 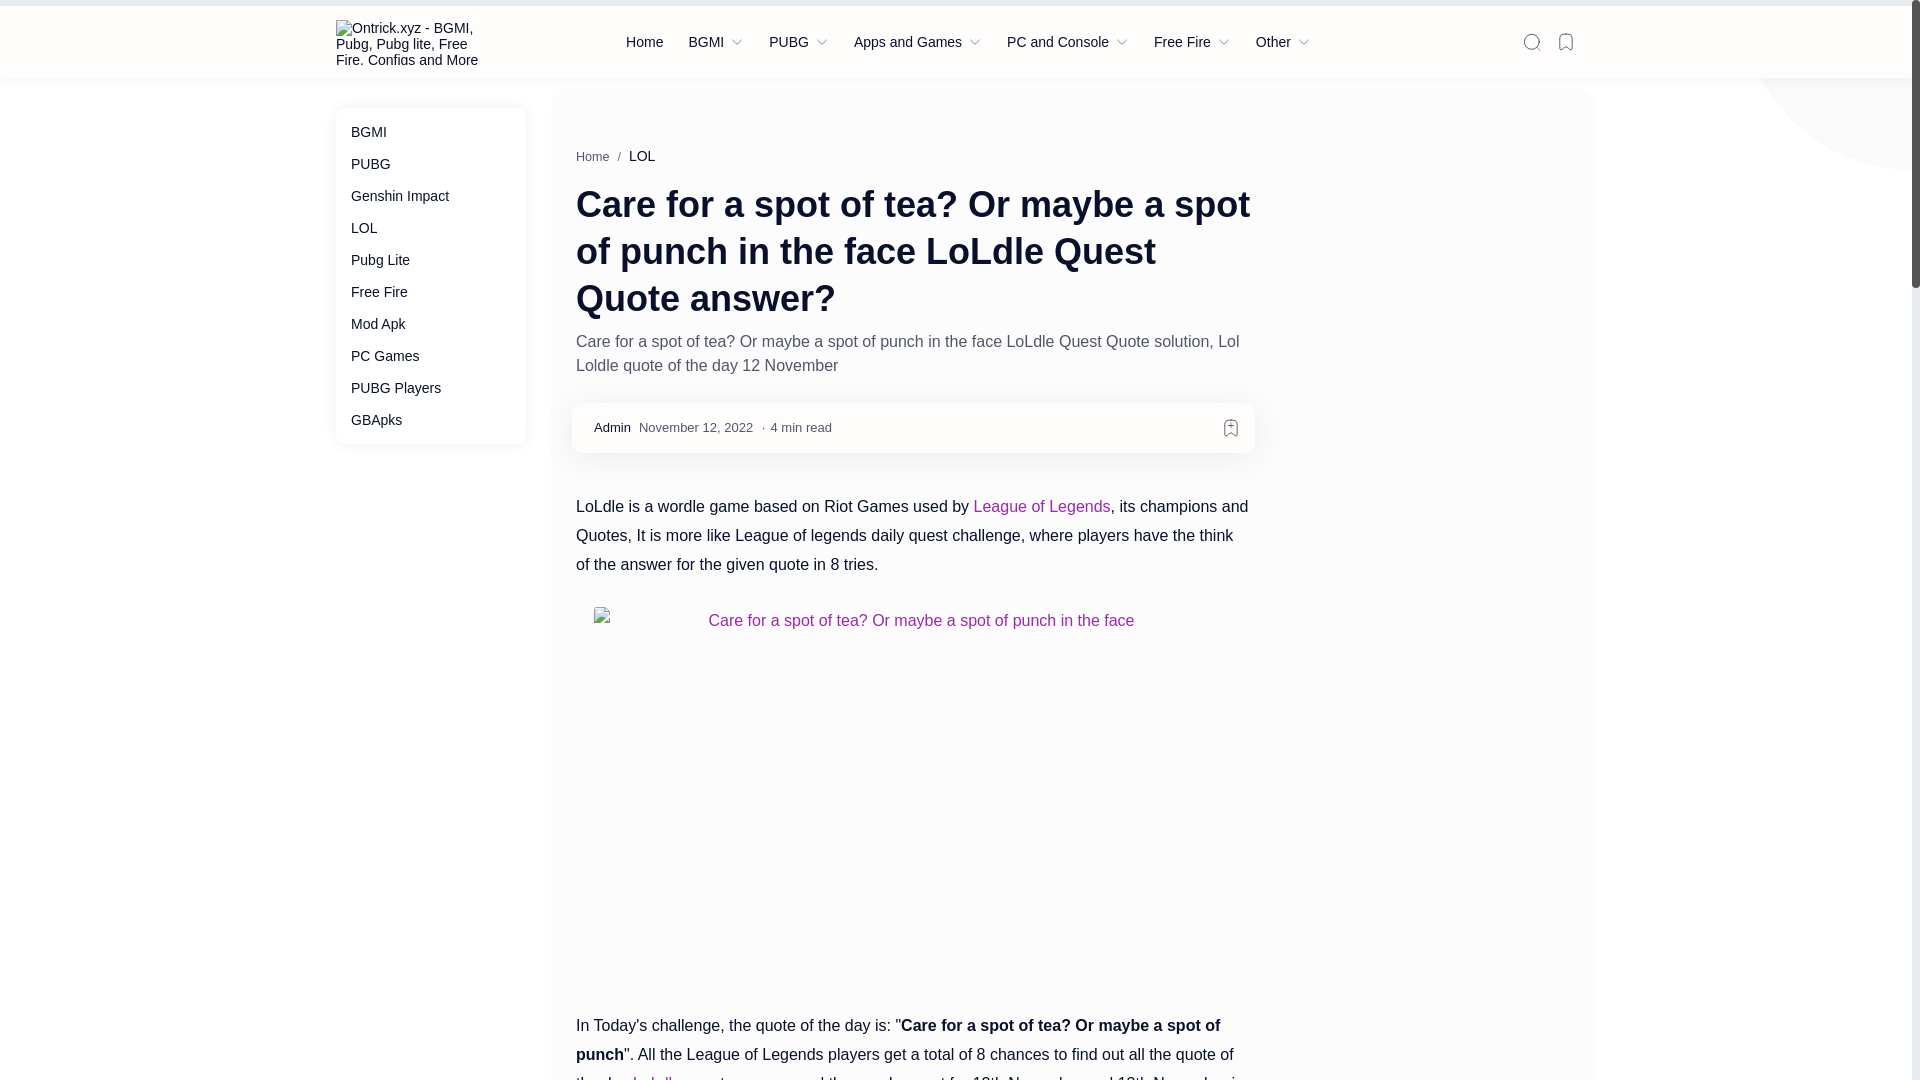 I want to click on Published: November 12, 2022, so click(x=696, y=428).